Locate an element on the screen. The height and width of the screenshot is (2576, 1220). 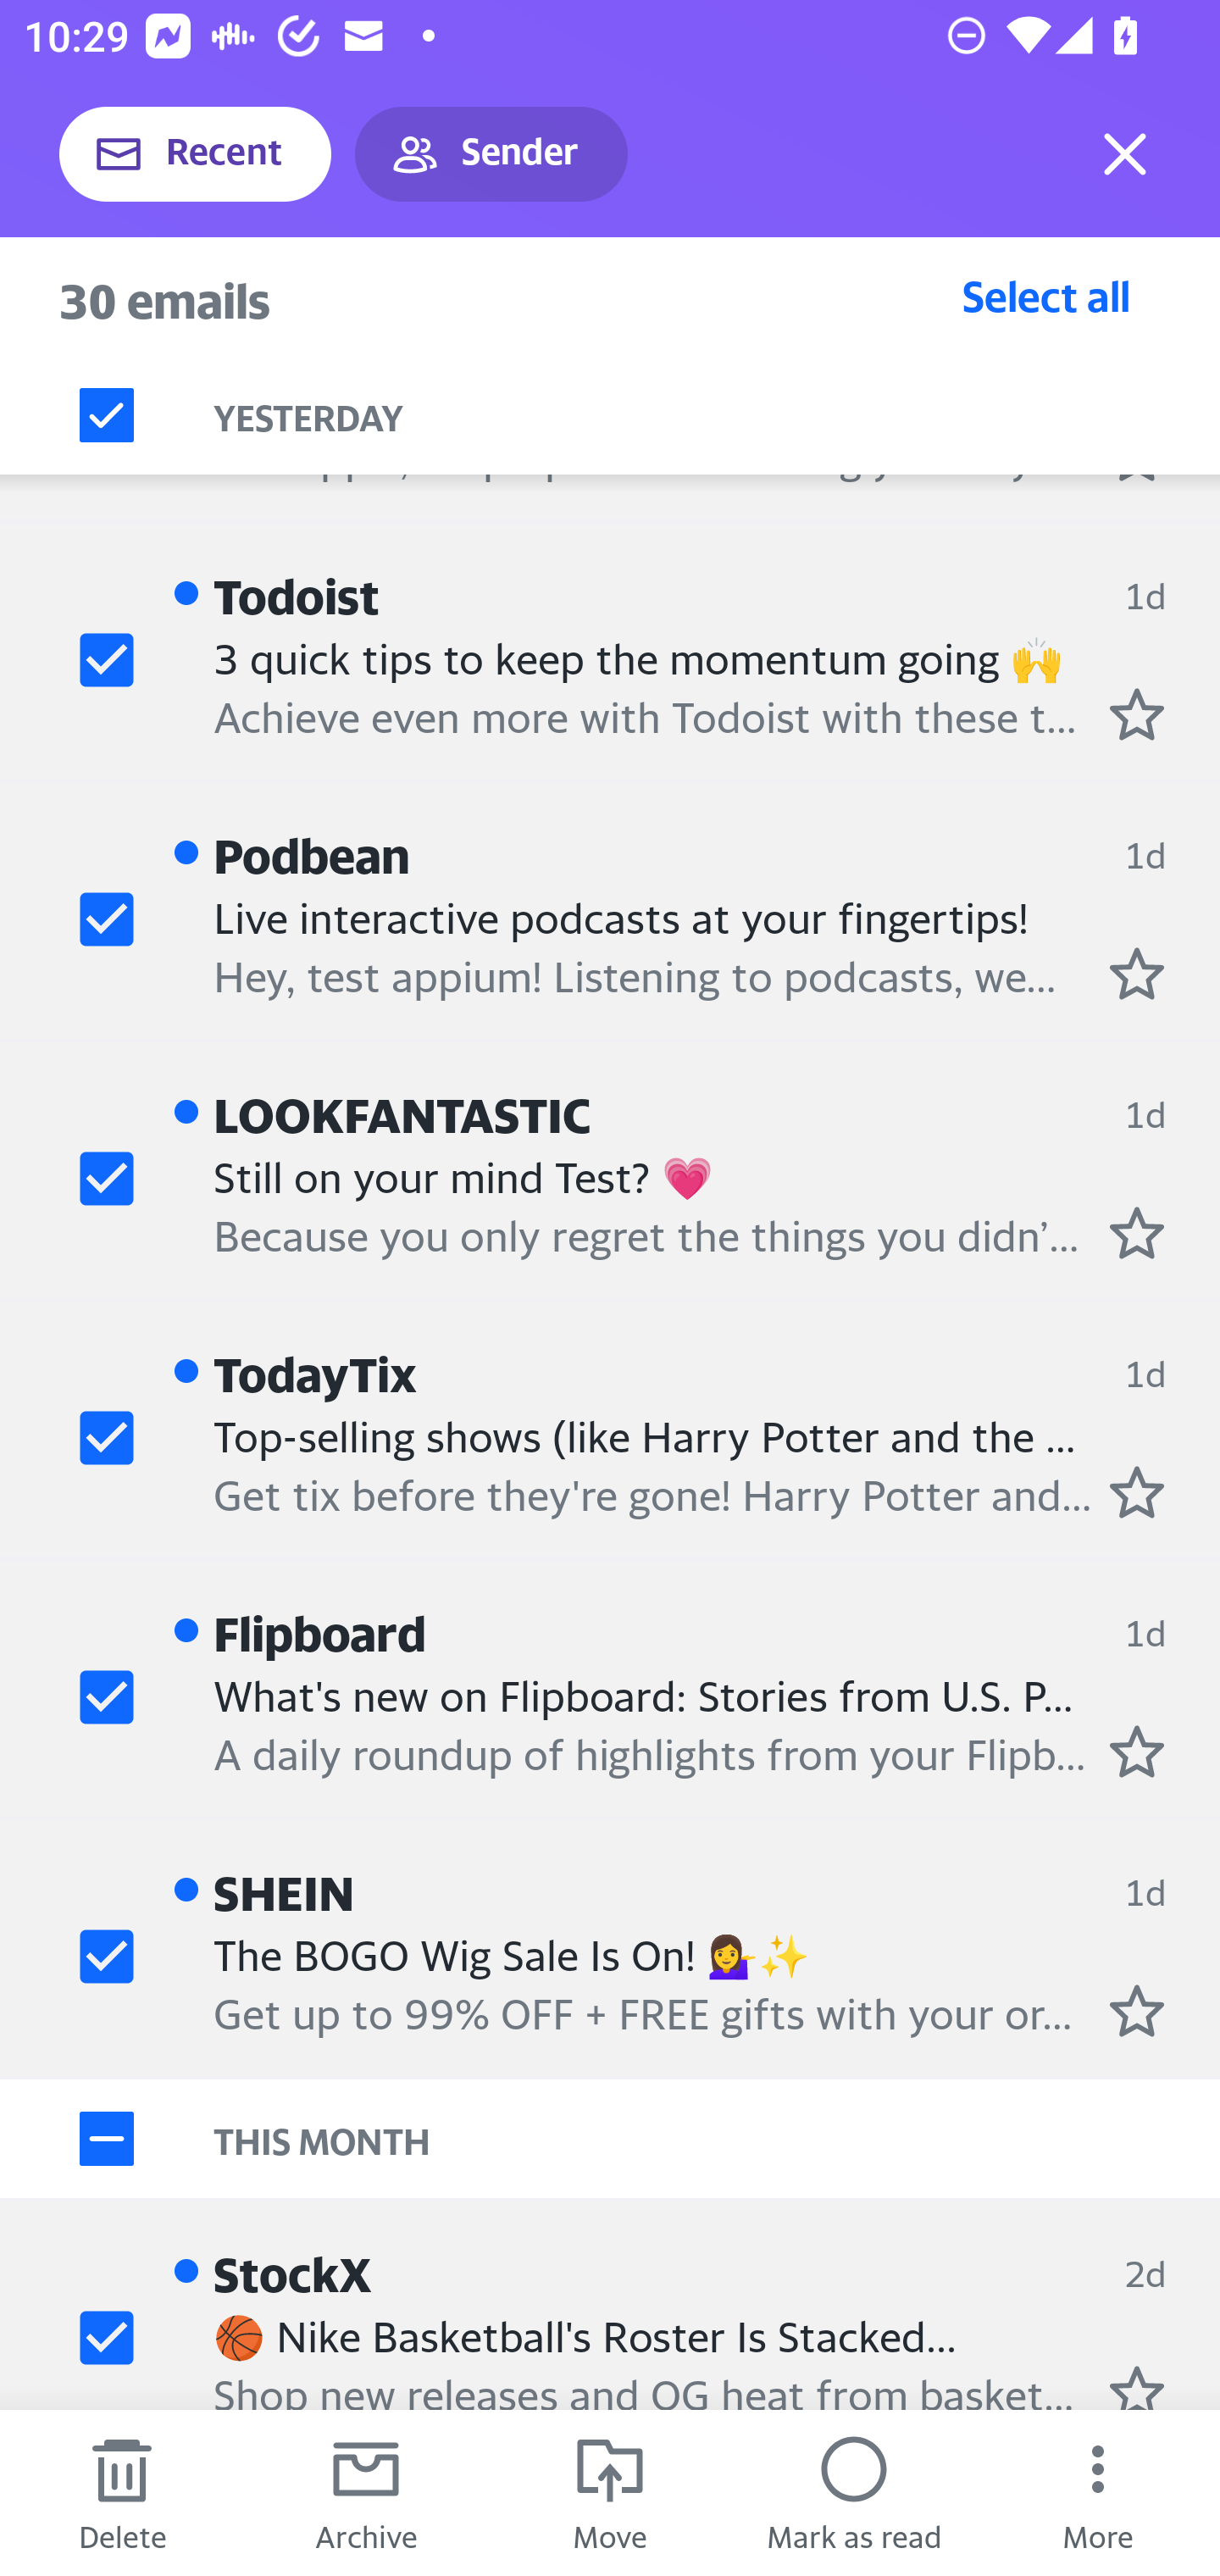
Exit selection mode is located at coordinates (1125, 154).